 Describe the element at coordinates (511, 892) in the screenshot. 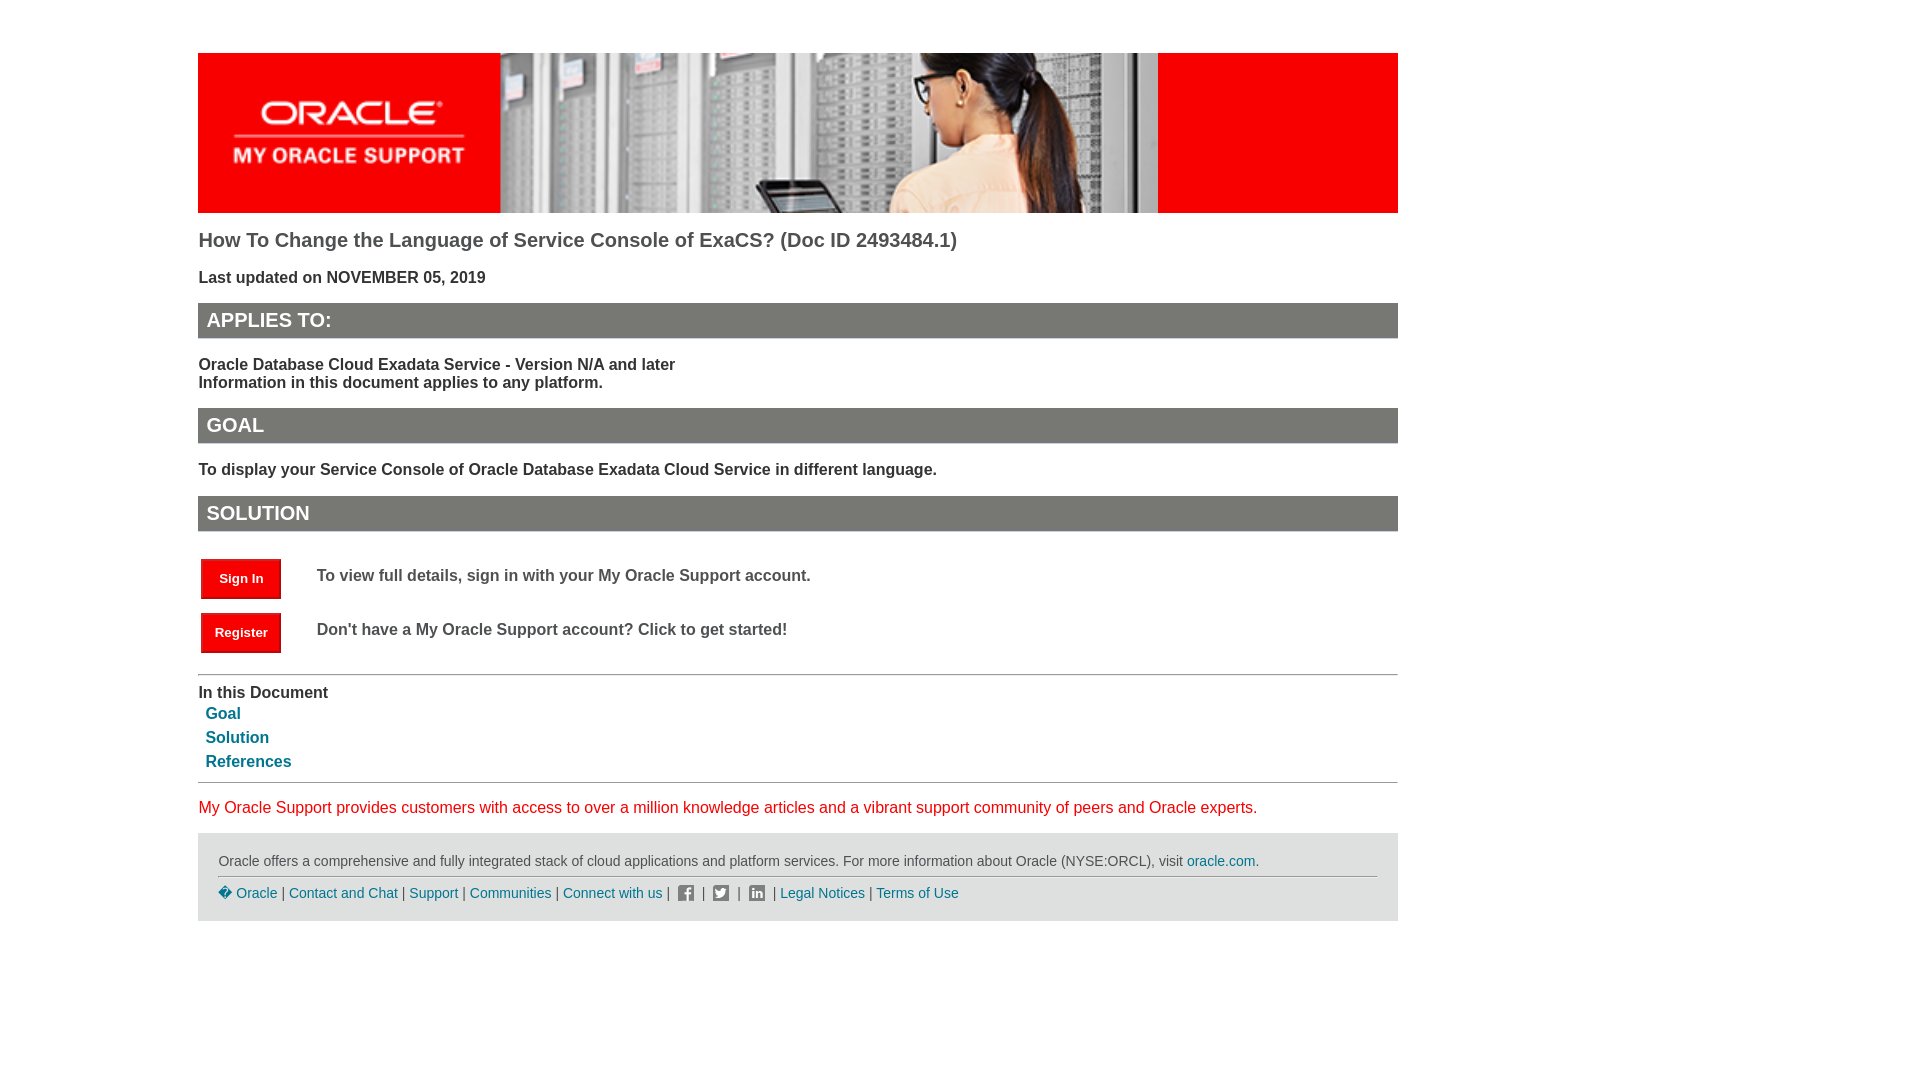

I see `Communities` at that location.